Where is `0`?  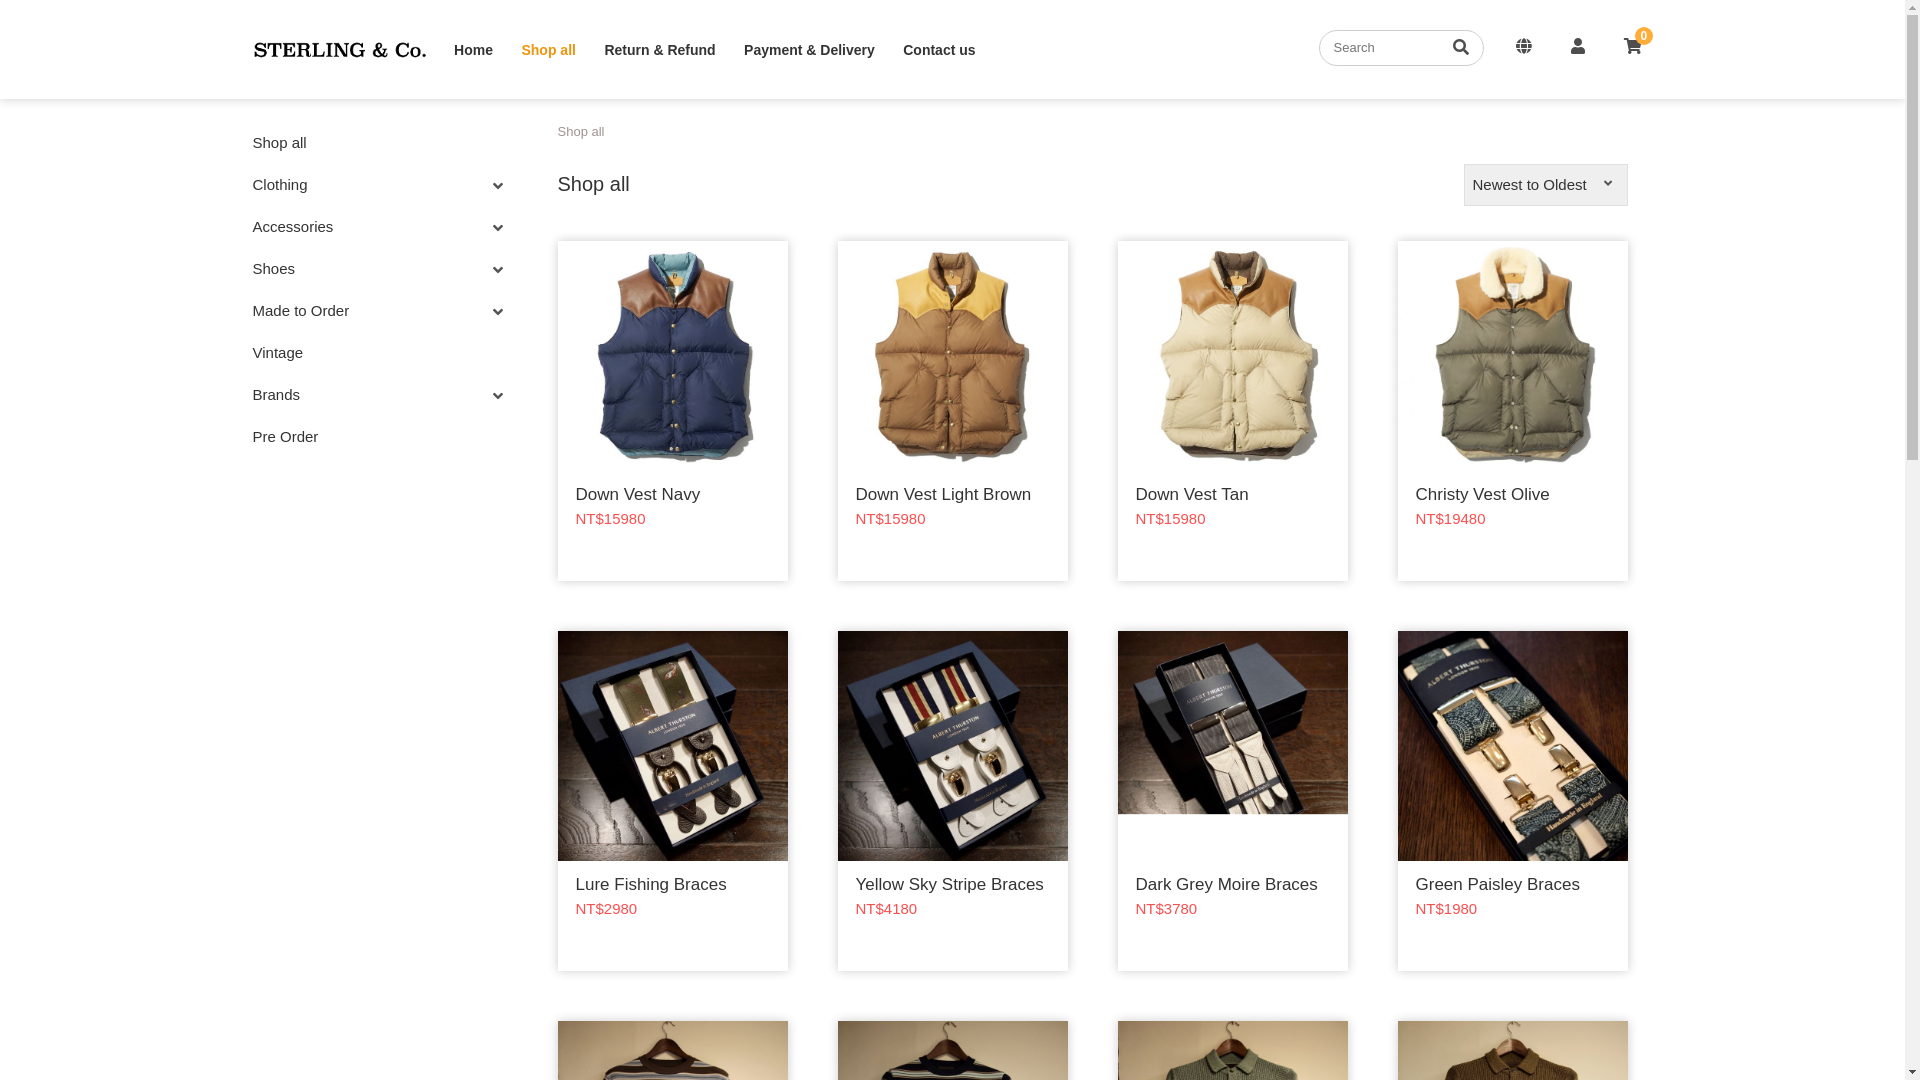 0 is located at coordinates (1632, 47).